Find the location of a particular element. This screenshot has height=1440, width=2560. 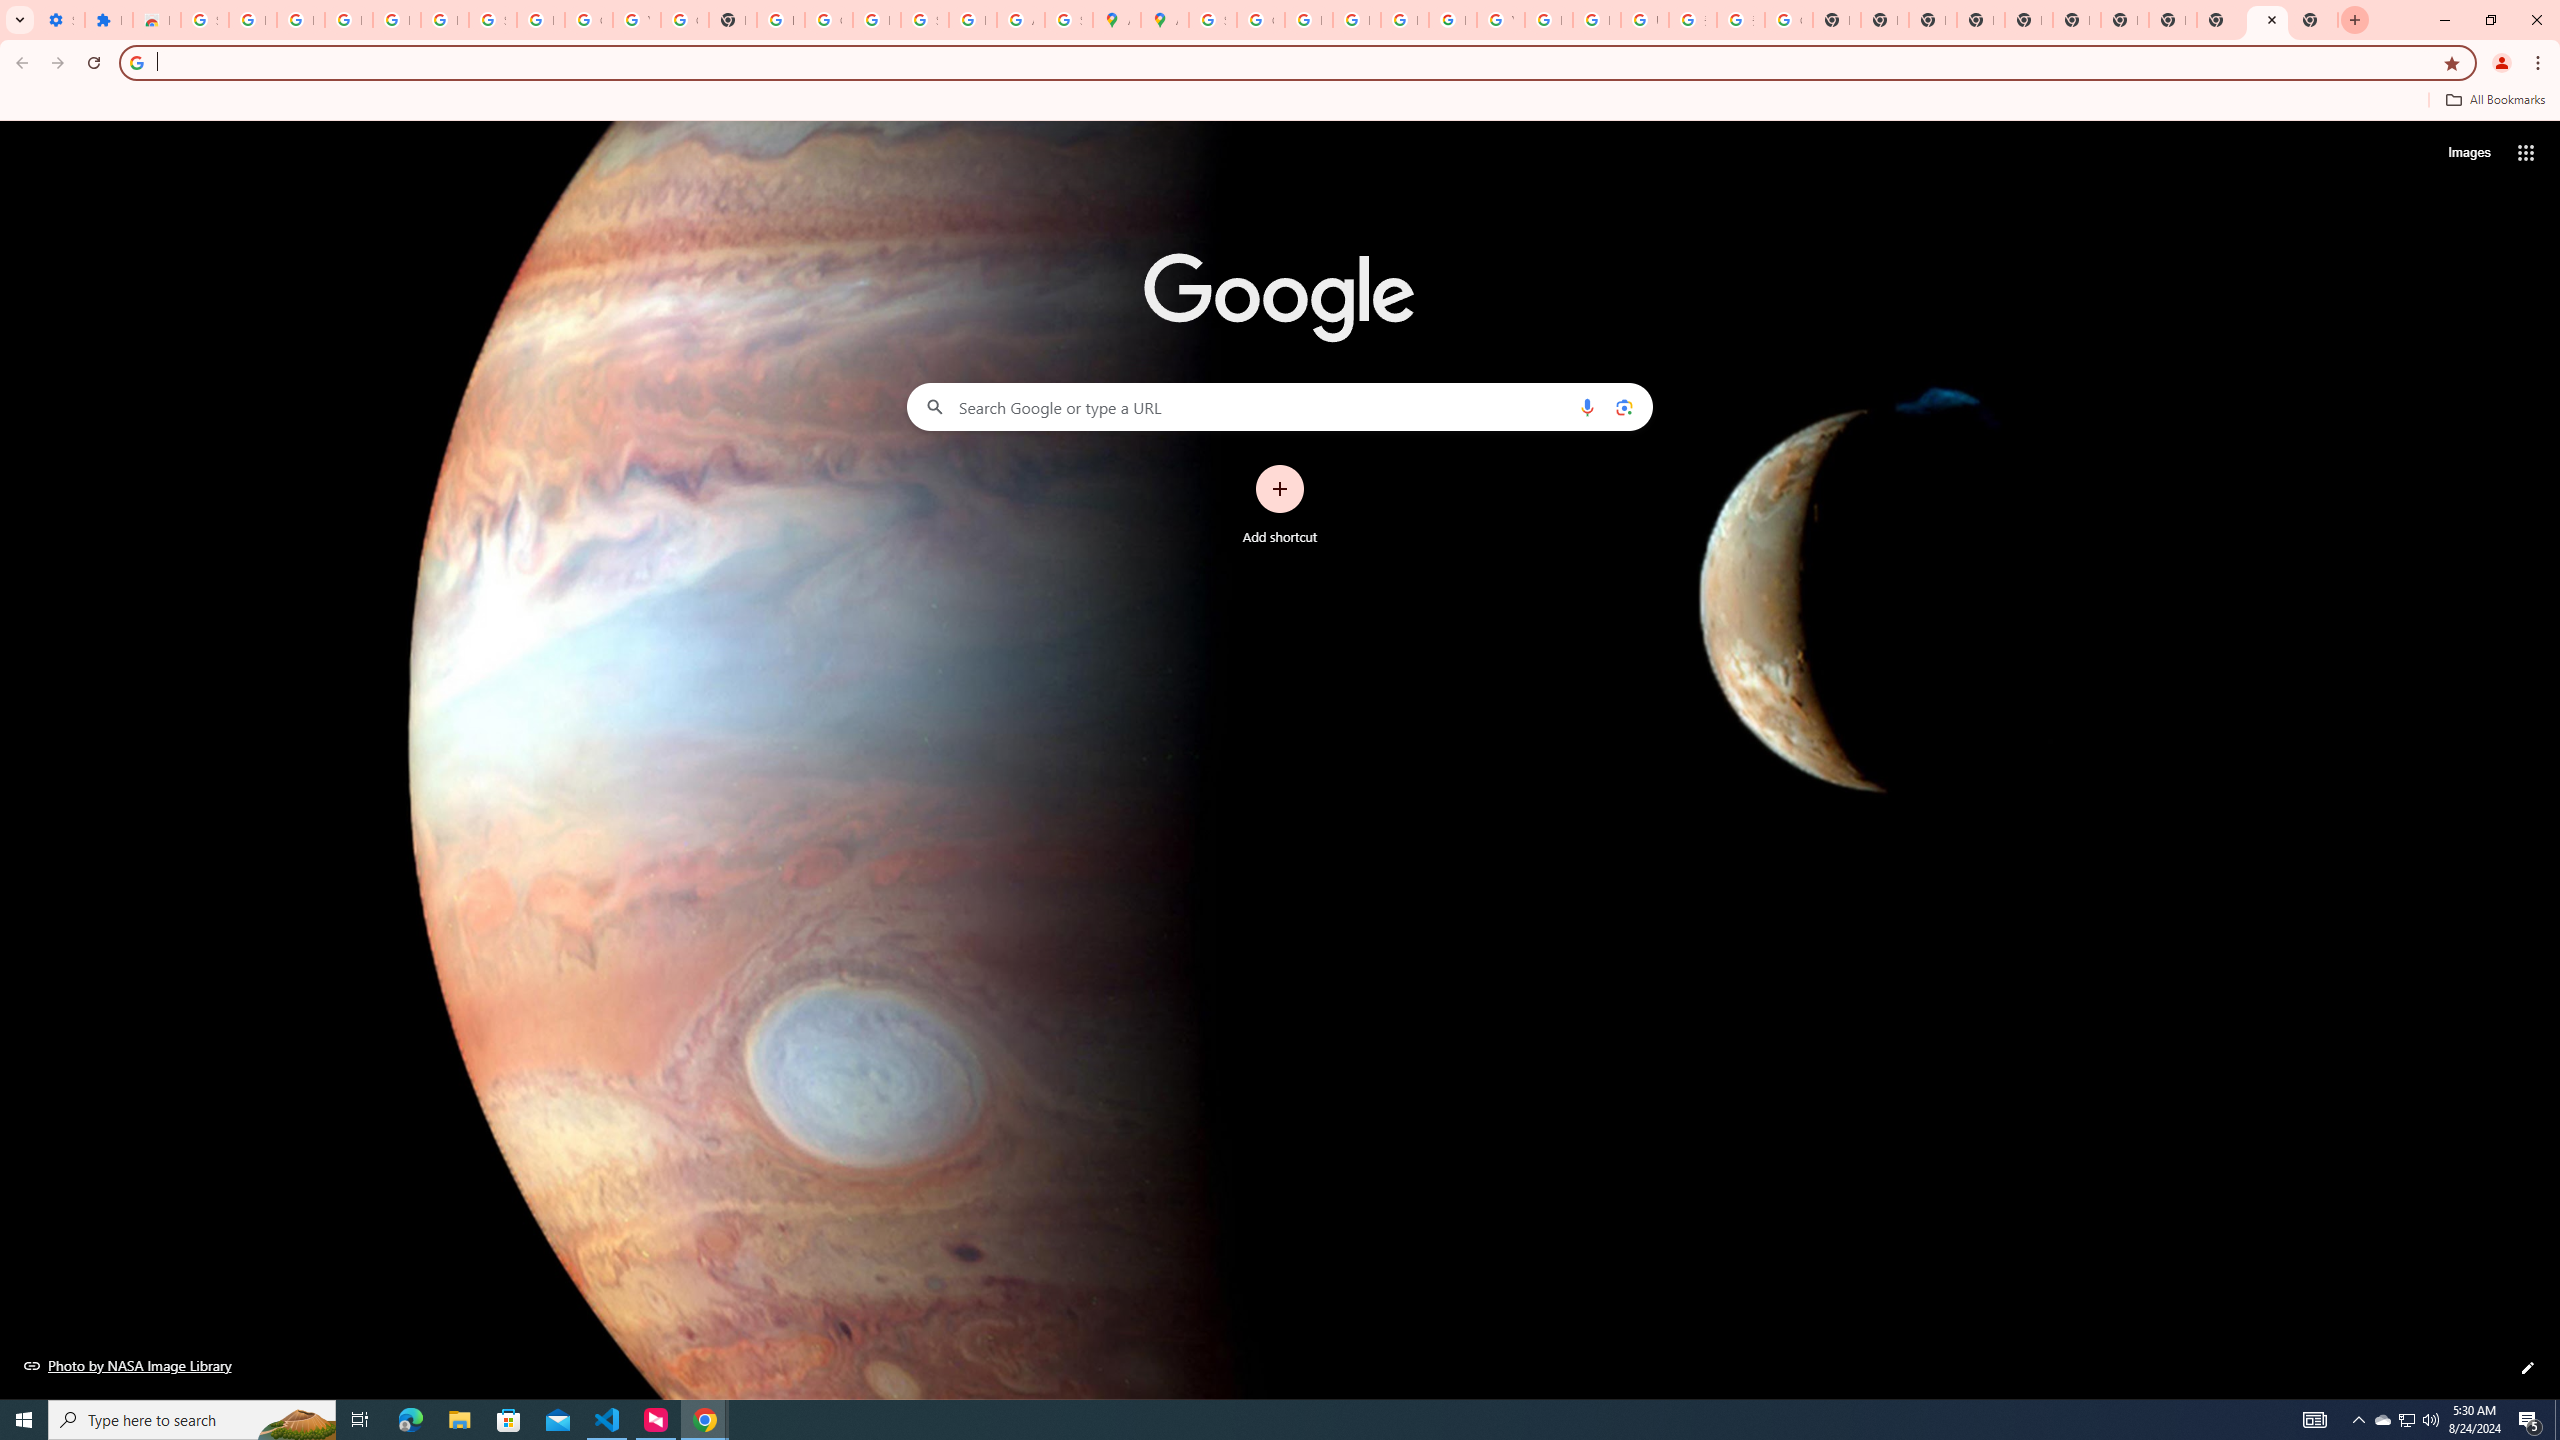

Google Images is located at coordinates (1789, 20).